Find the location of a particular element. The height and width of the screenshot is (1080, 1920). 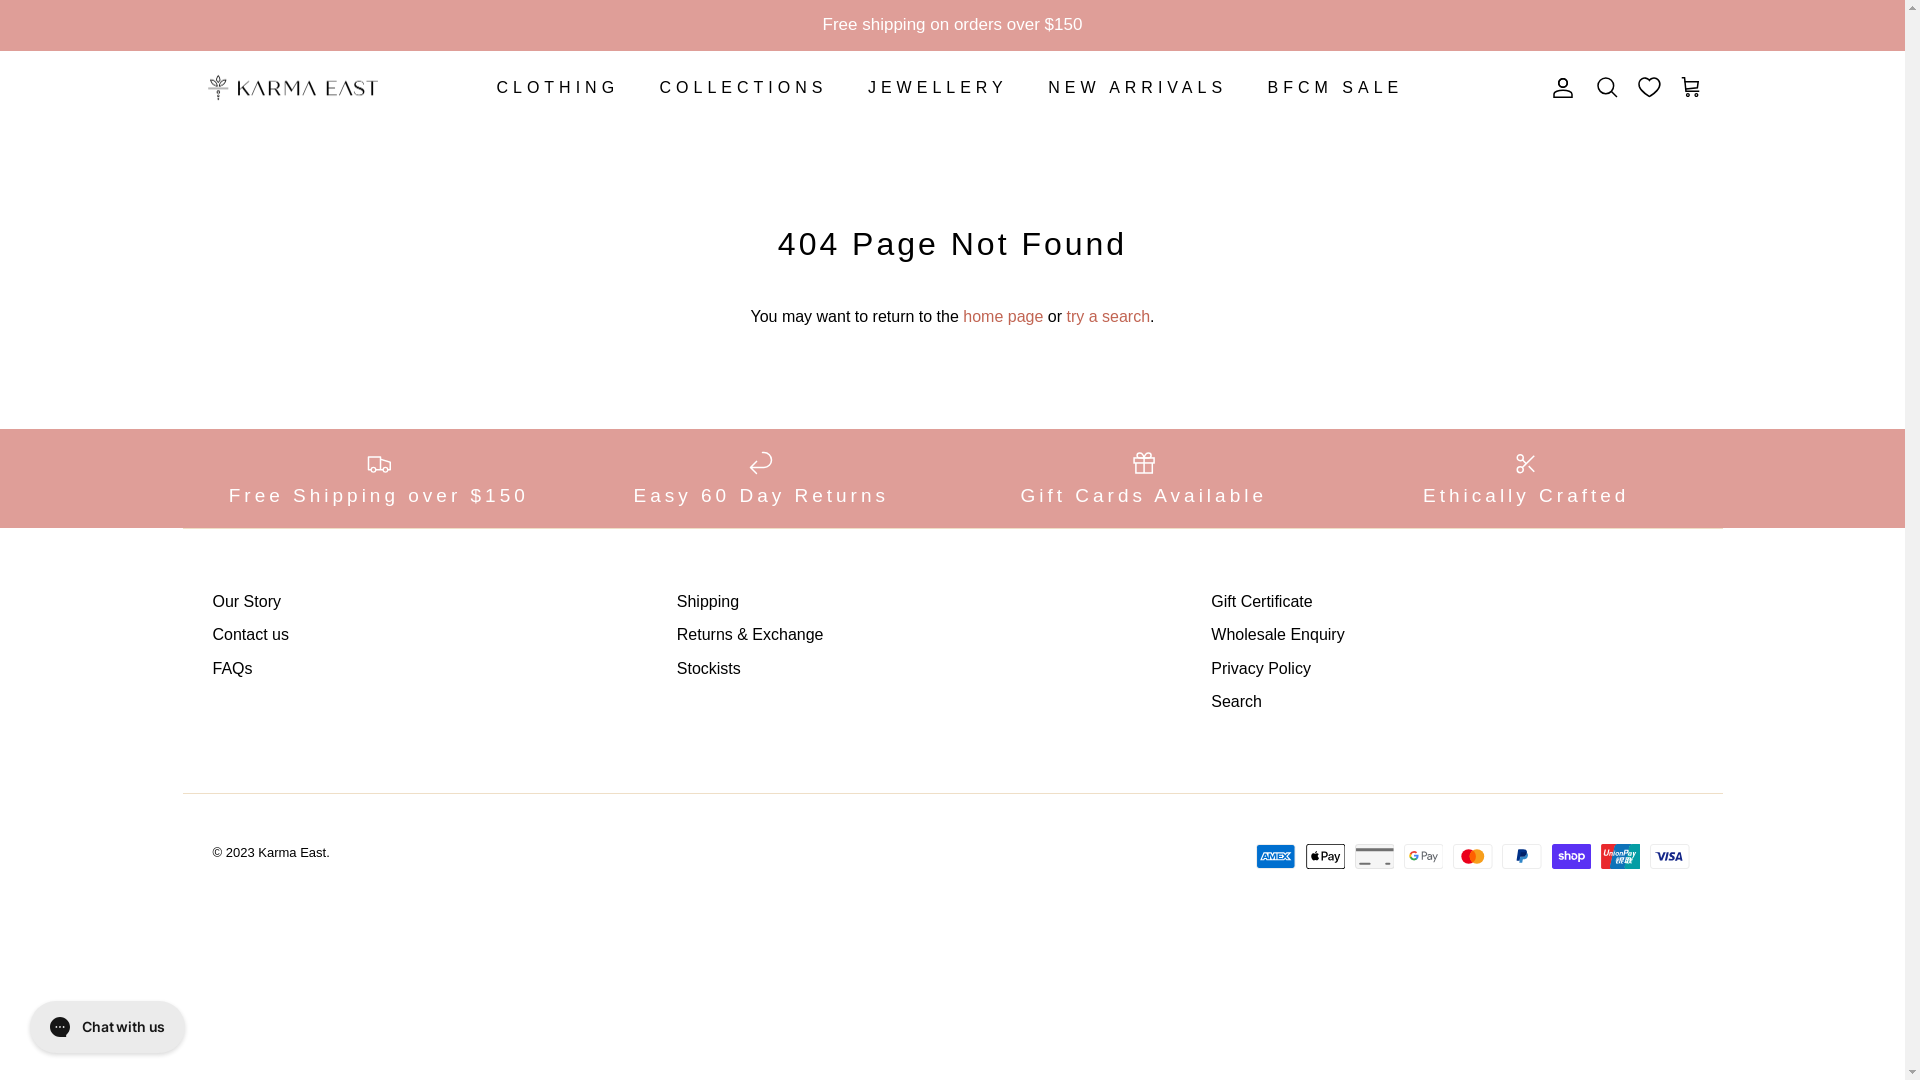

try a search is located at coordinates (1108, 316).